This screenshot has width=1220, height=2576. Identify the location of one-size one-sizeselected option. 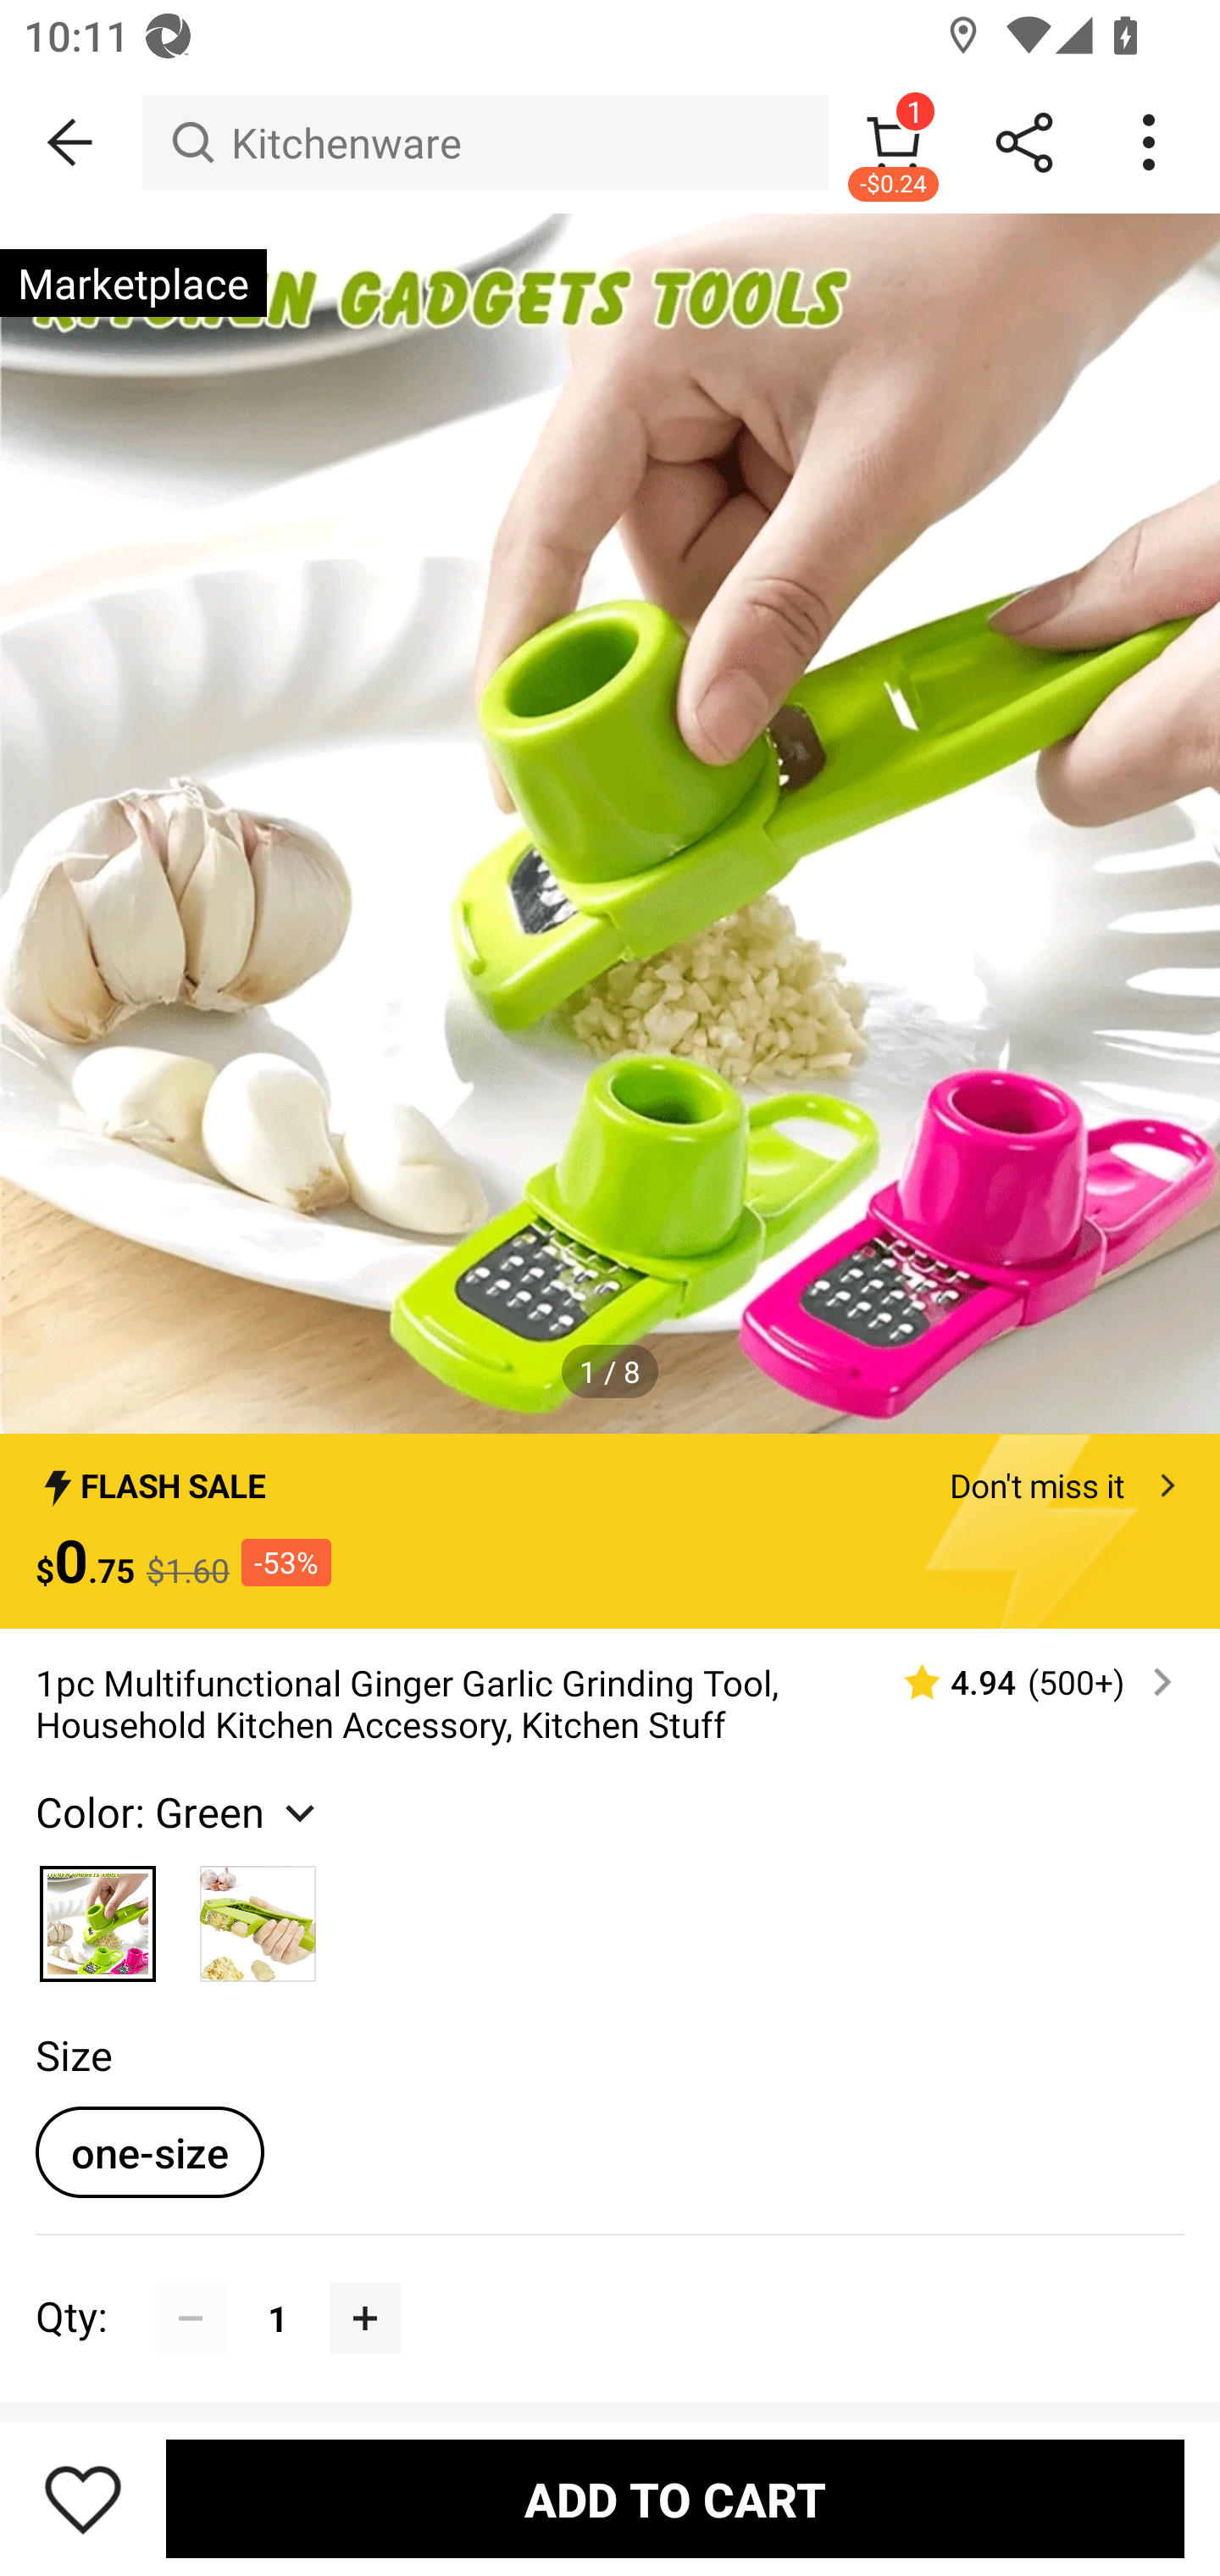
(149, 2152).